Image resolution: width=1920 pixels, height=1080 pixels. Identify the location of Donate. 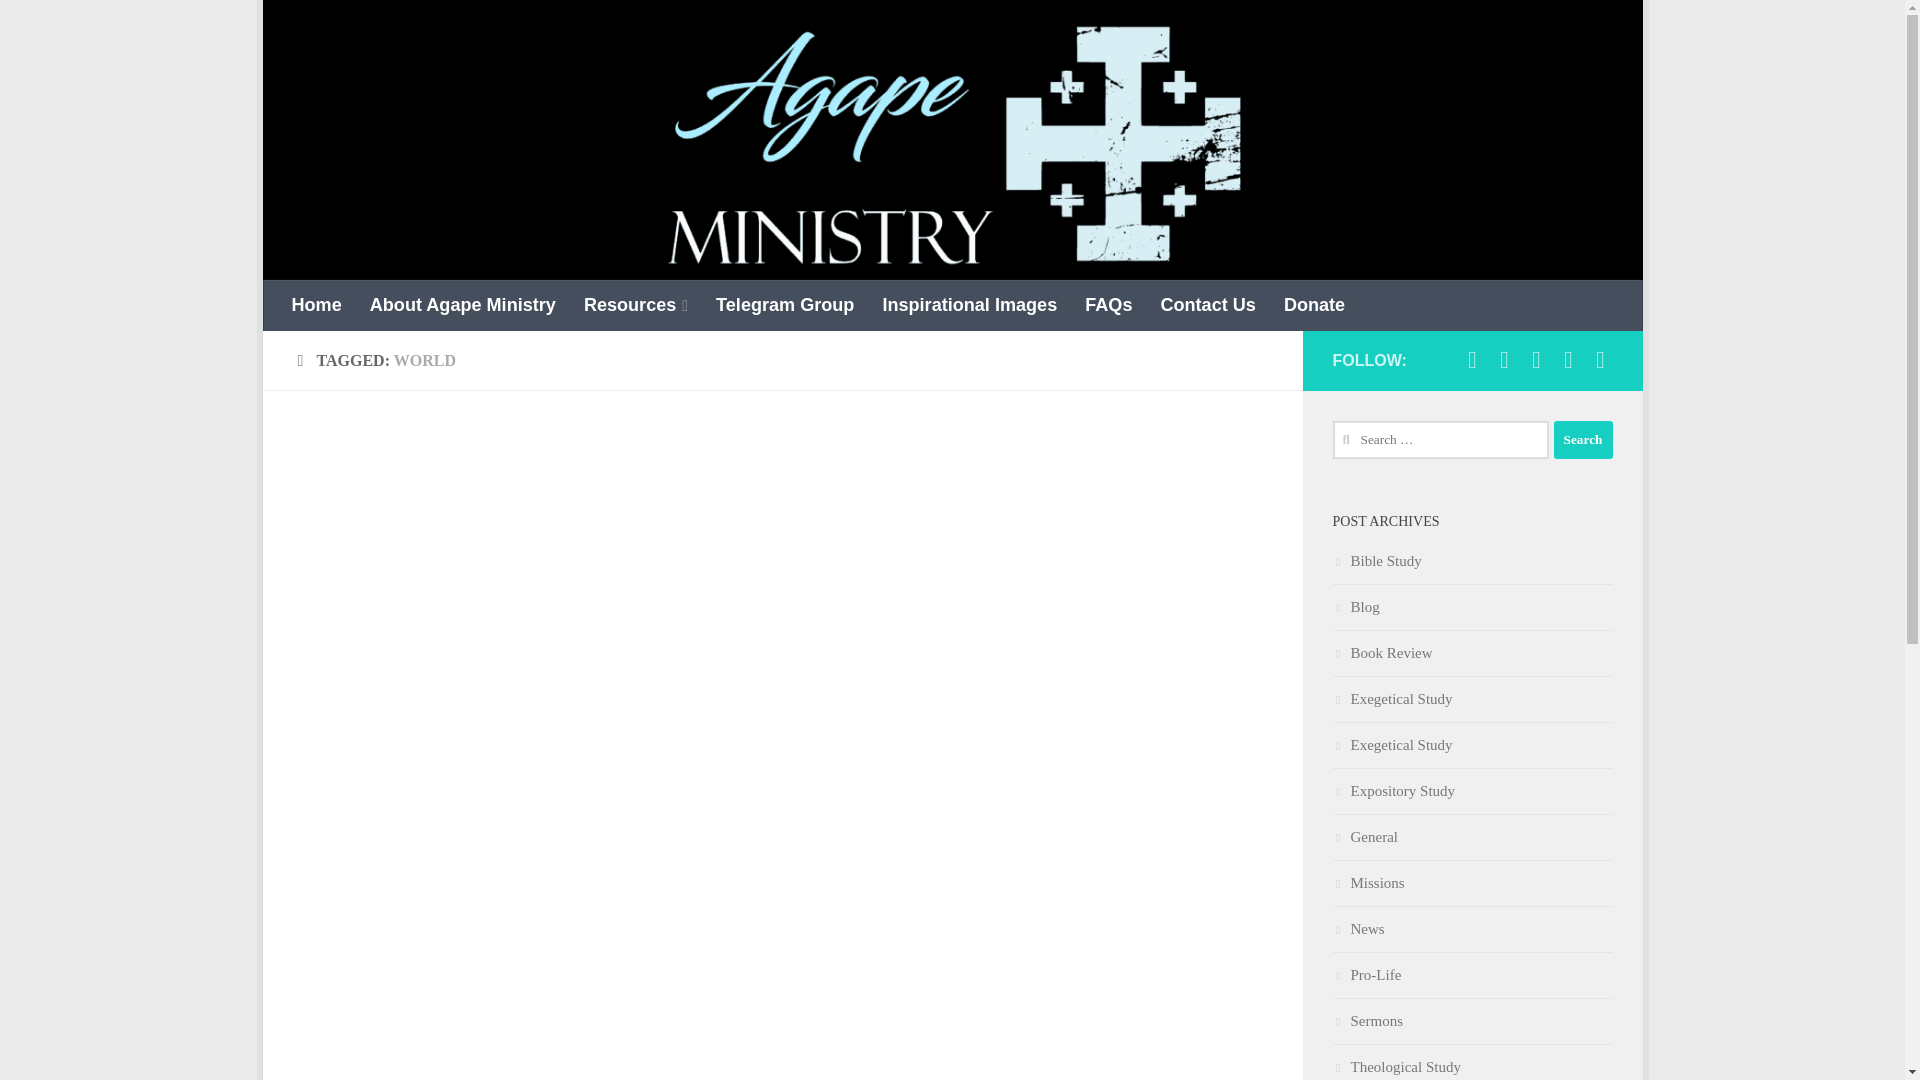
(1314, 304).